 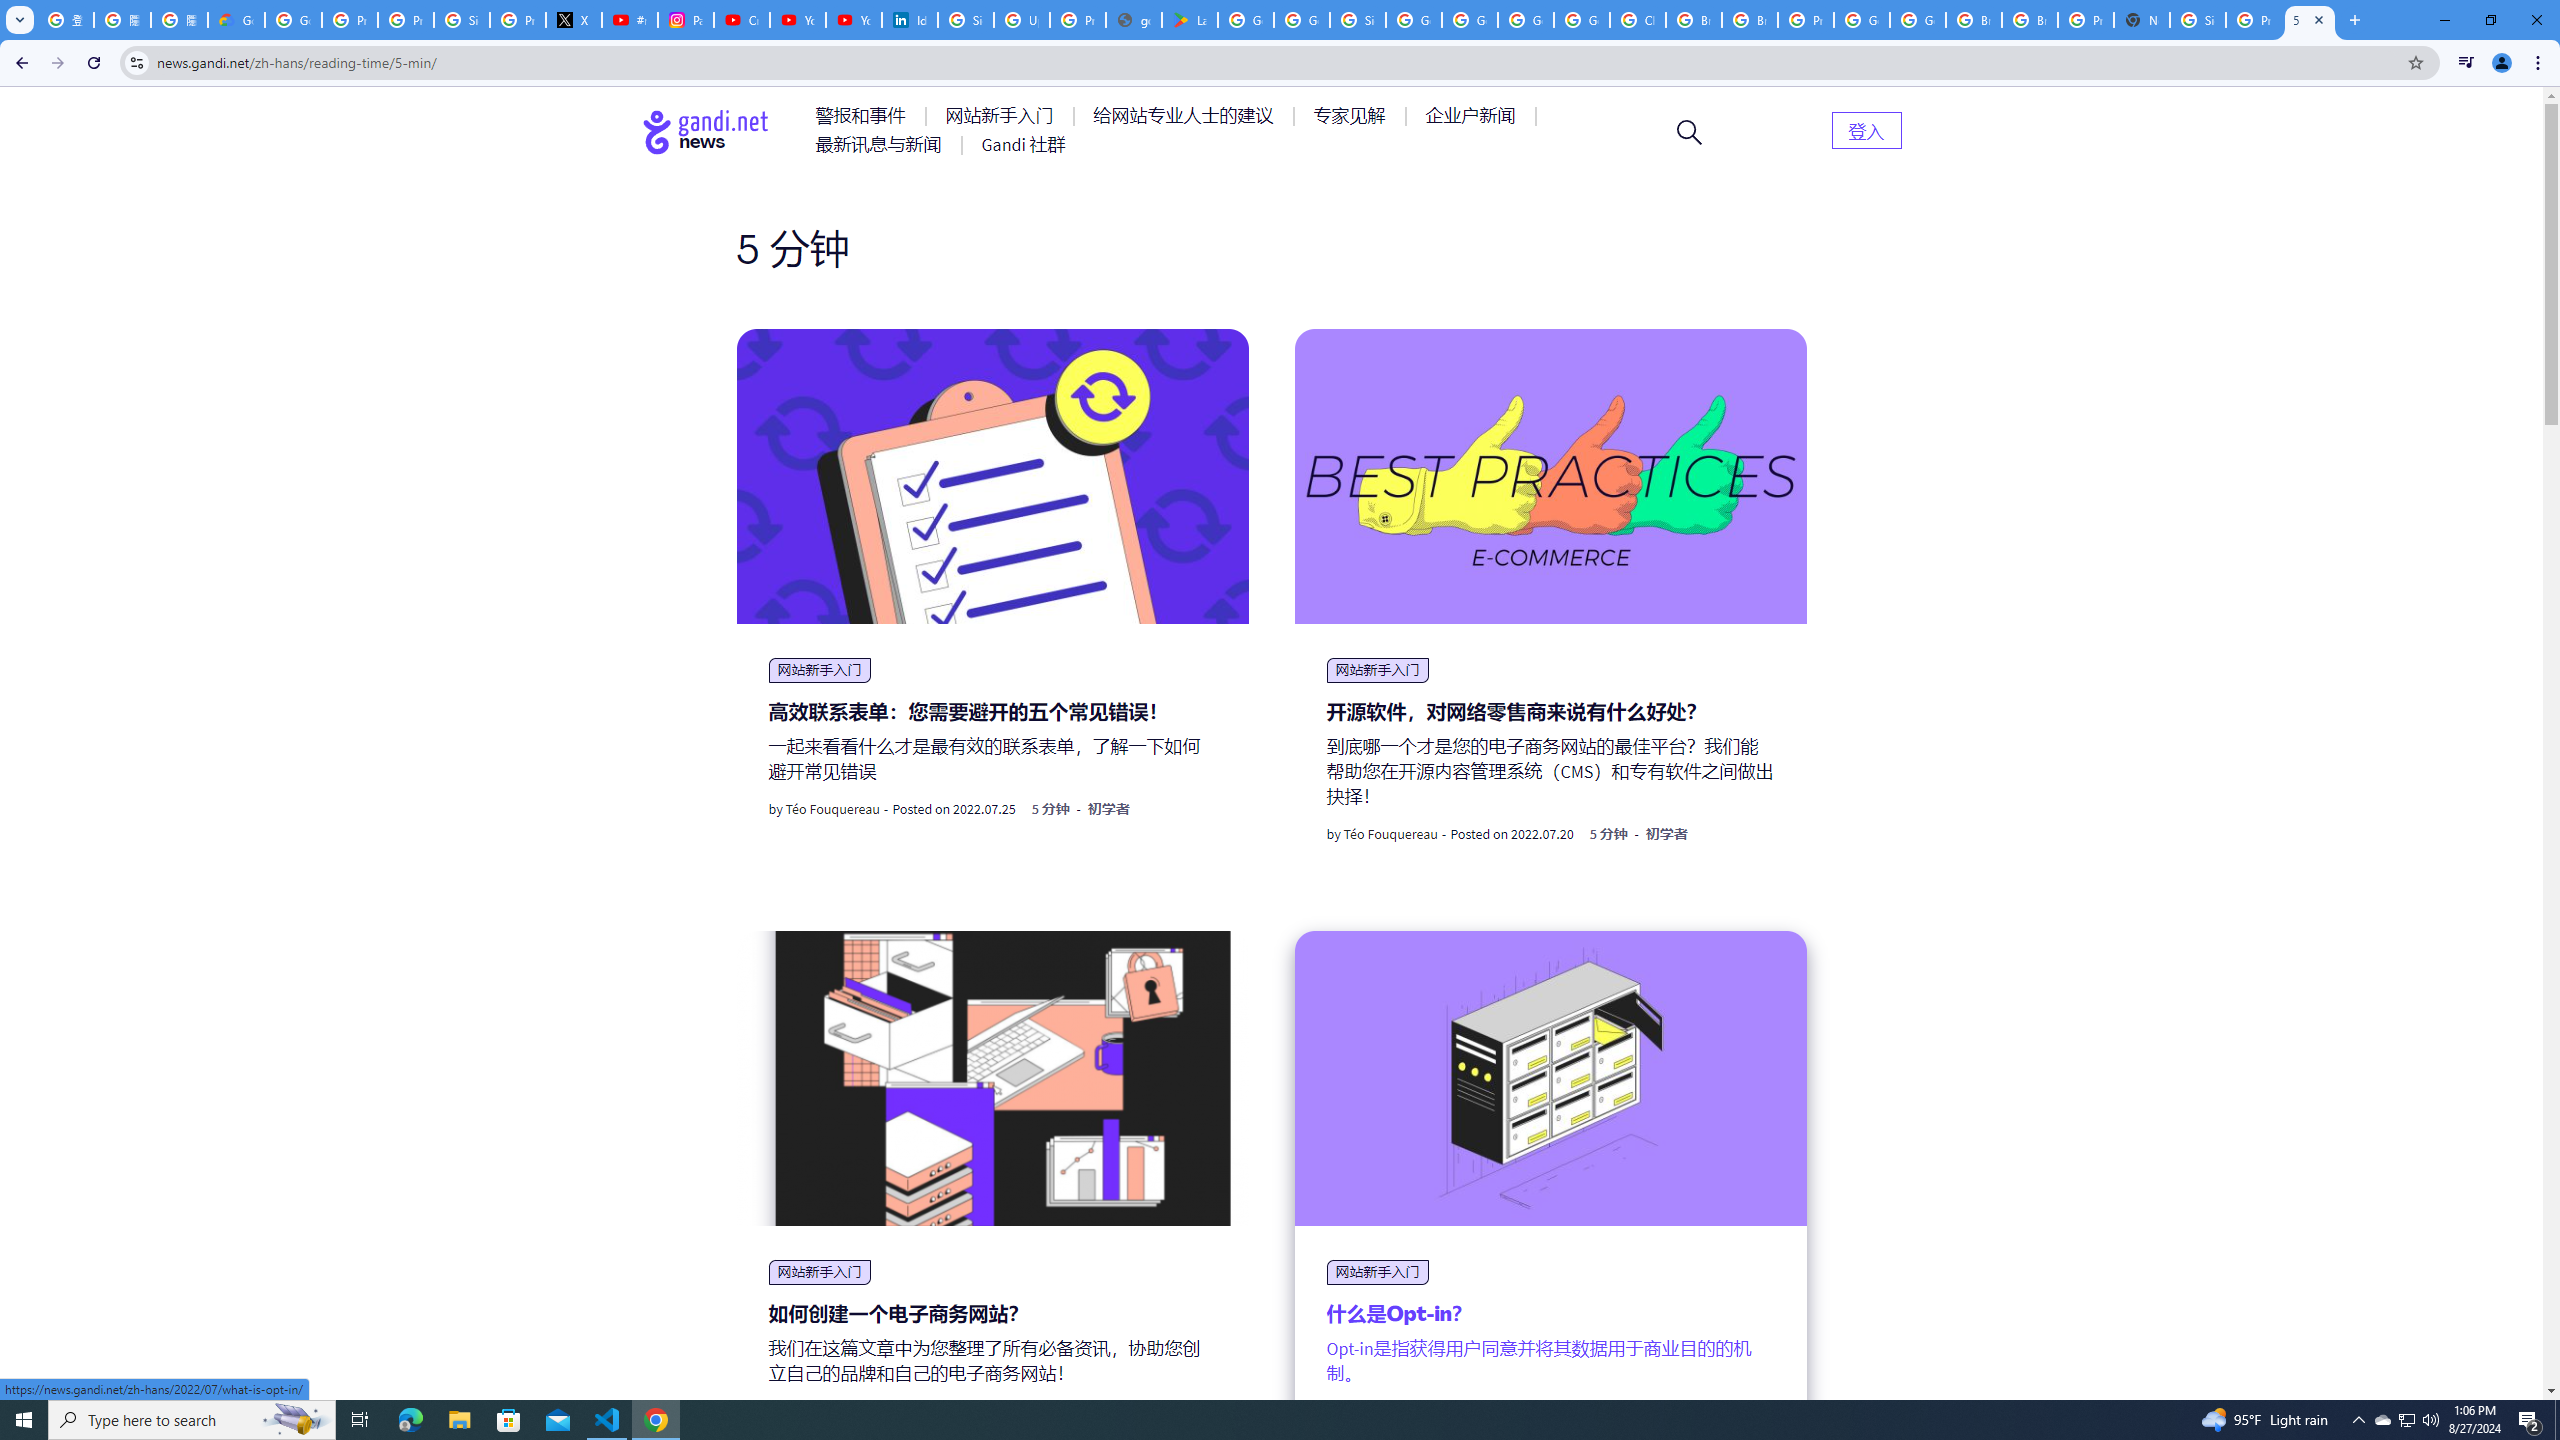 I want to click on AutomationID: menu-item-77763, so click(x=1186, y=116).